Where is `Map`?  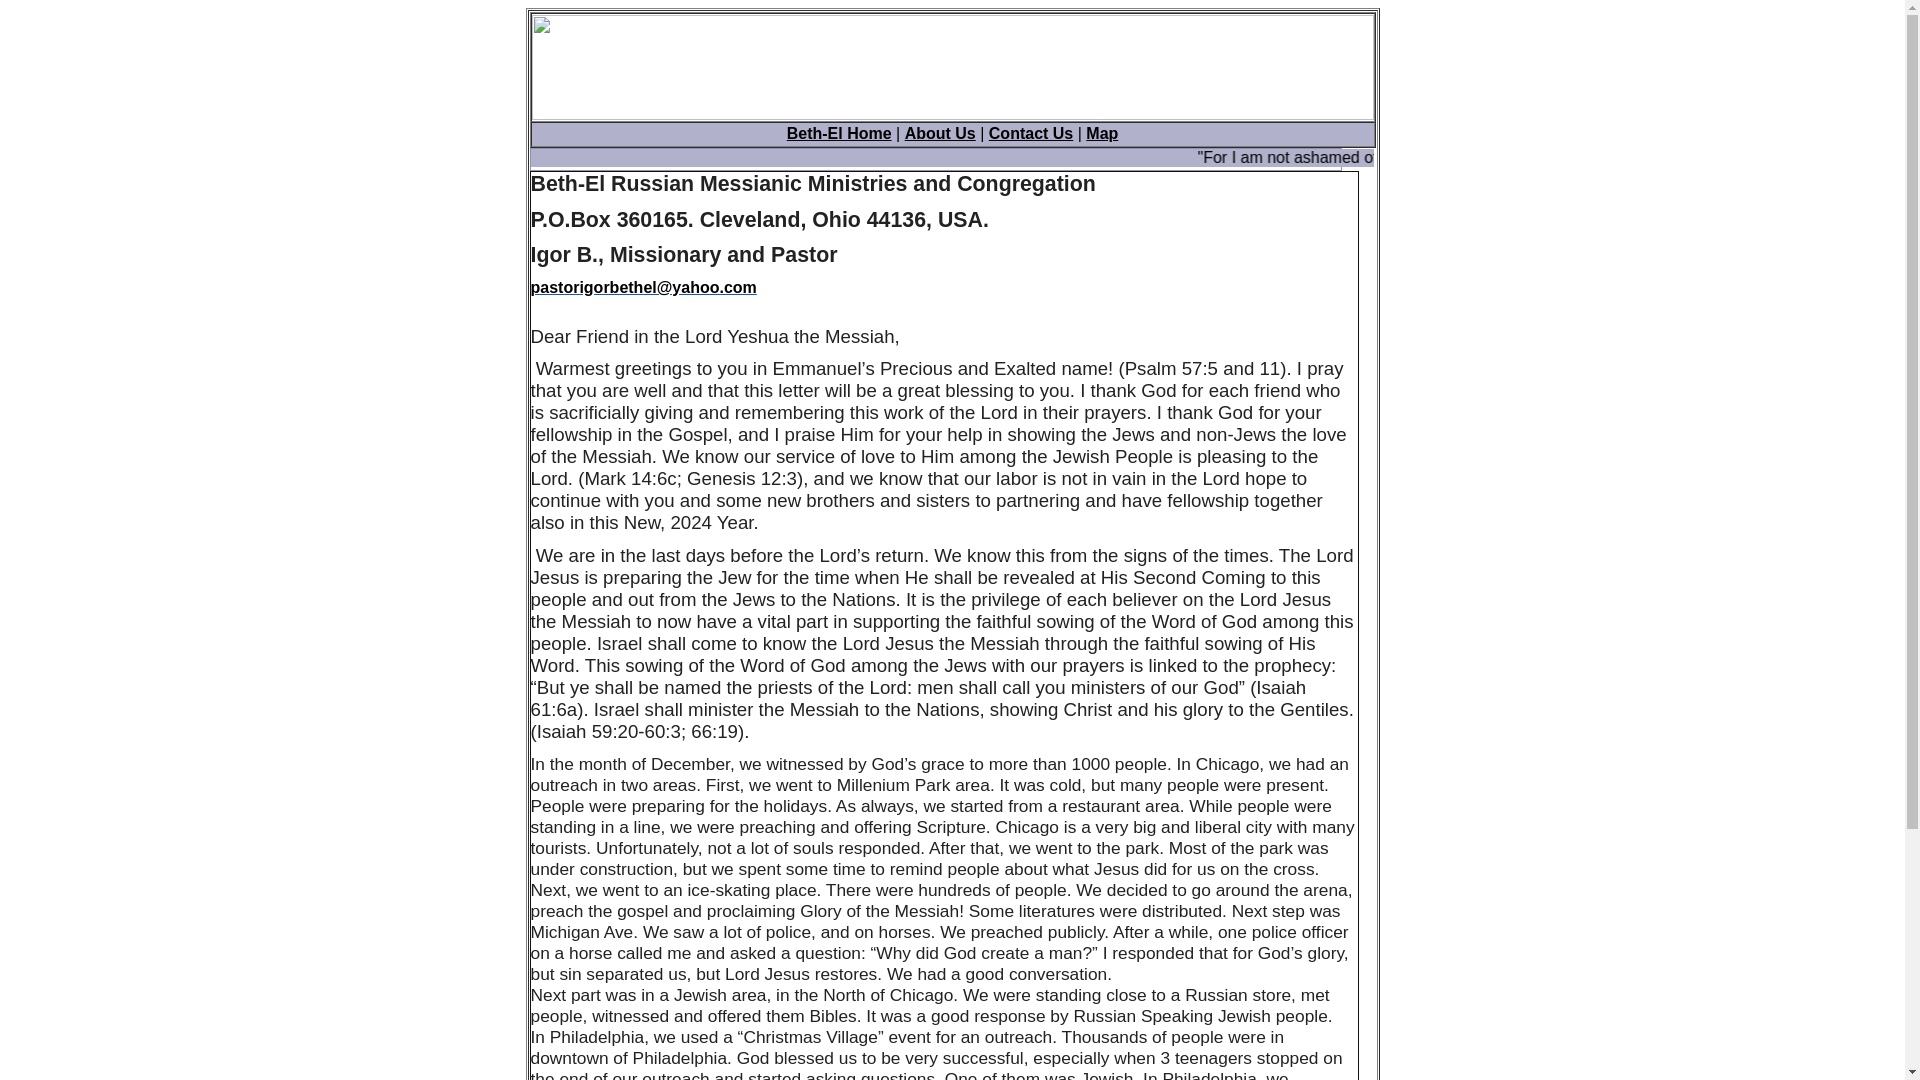 Map is located at coordinates (1102, 133).